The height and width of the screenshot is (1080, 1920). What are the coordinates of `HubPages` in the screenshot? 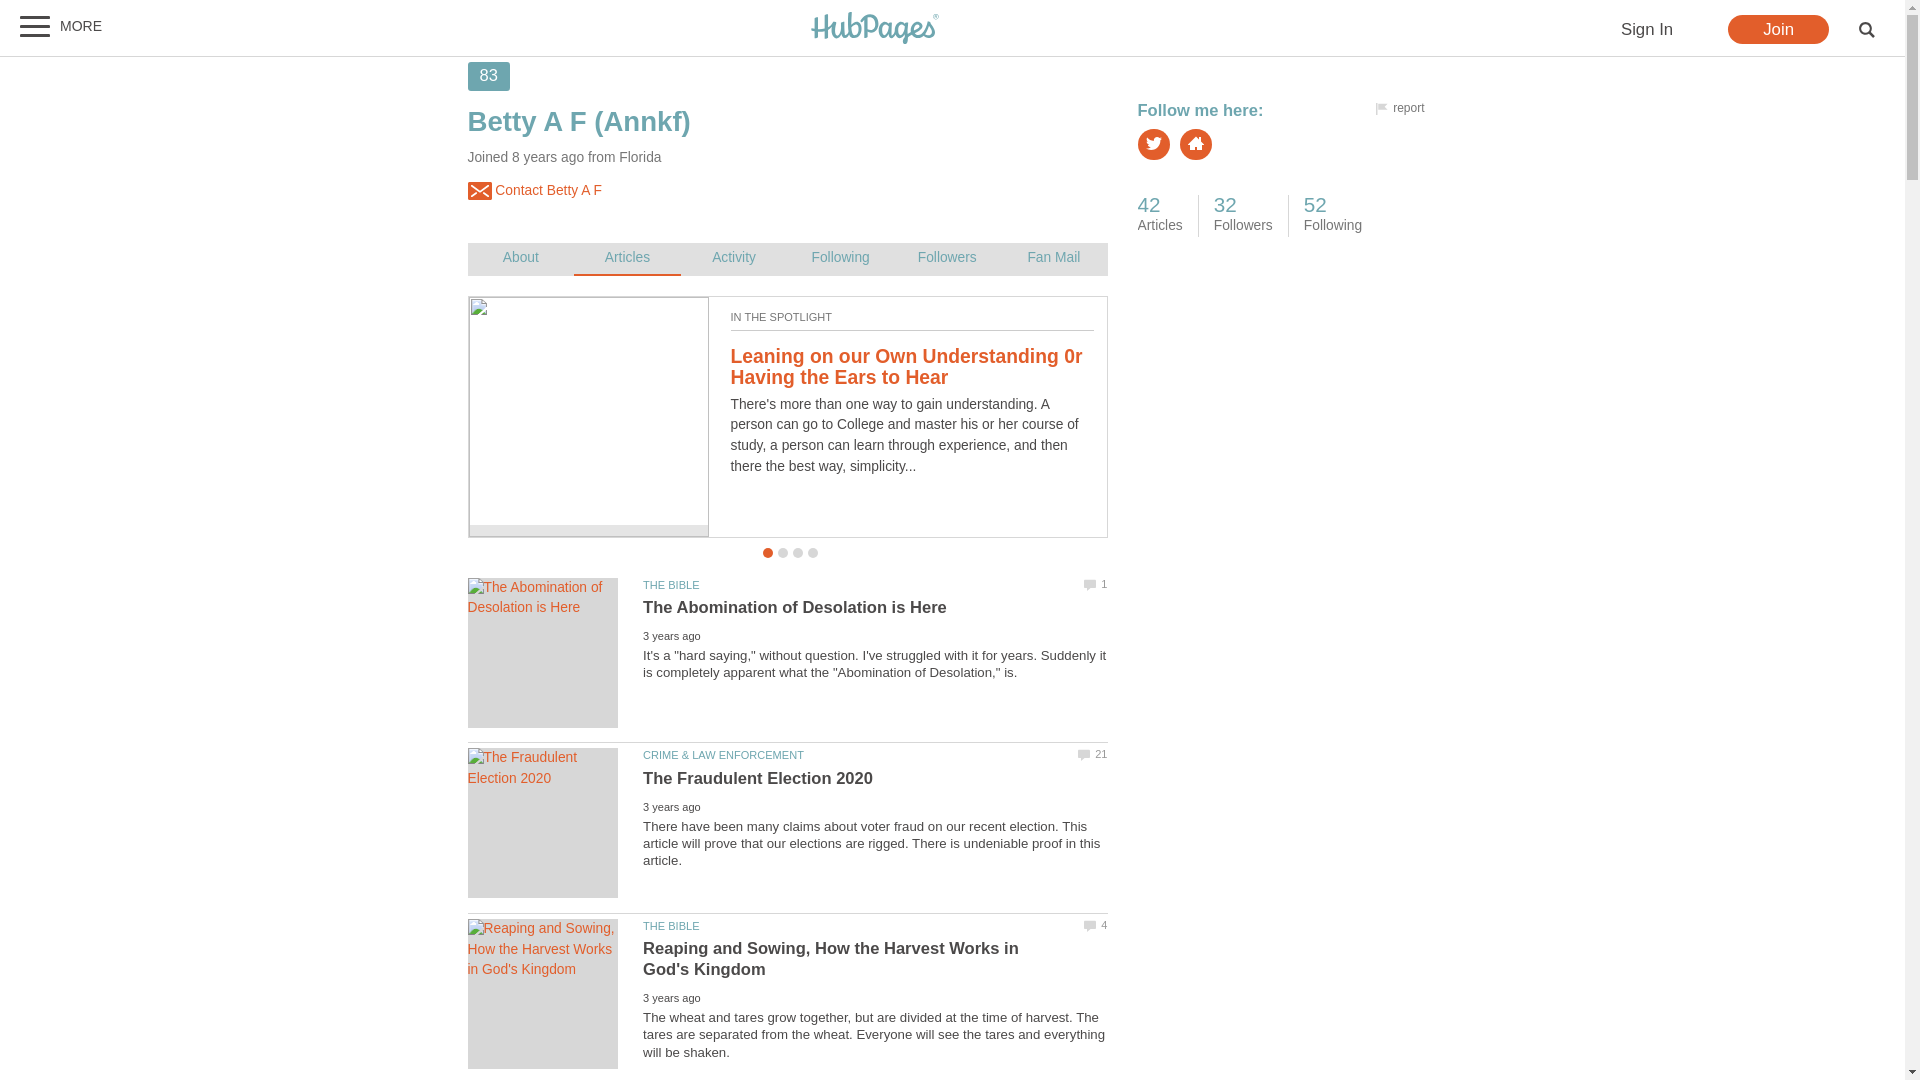 It's located at (875, 29).